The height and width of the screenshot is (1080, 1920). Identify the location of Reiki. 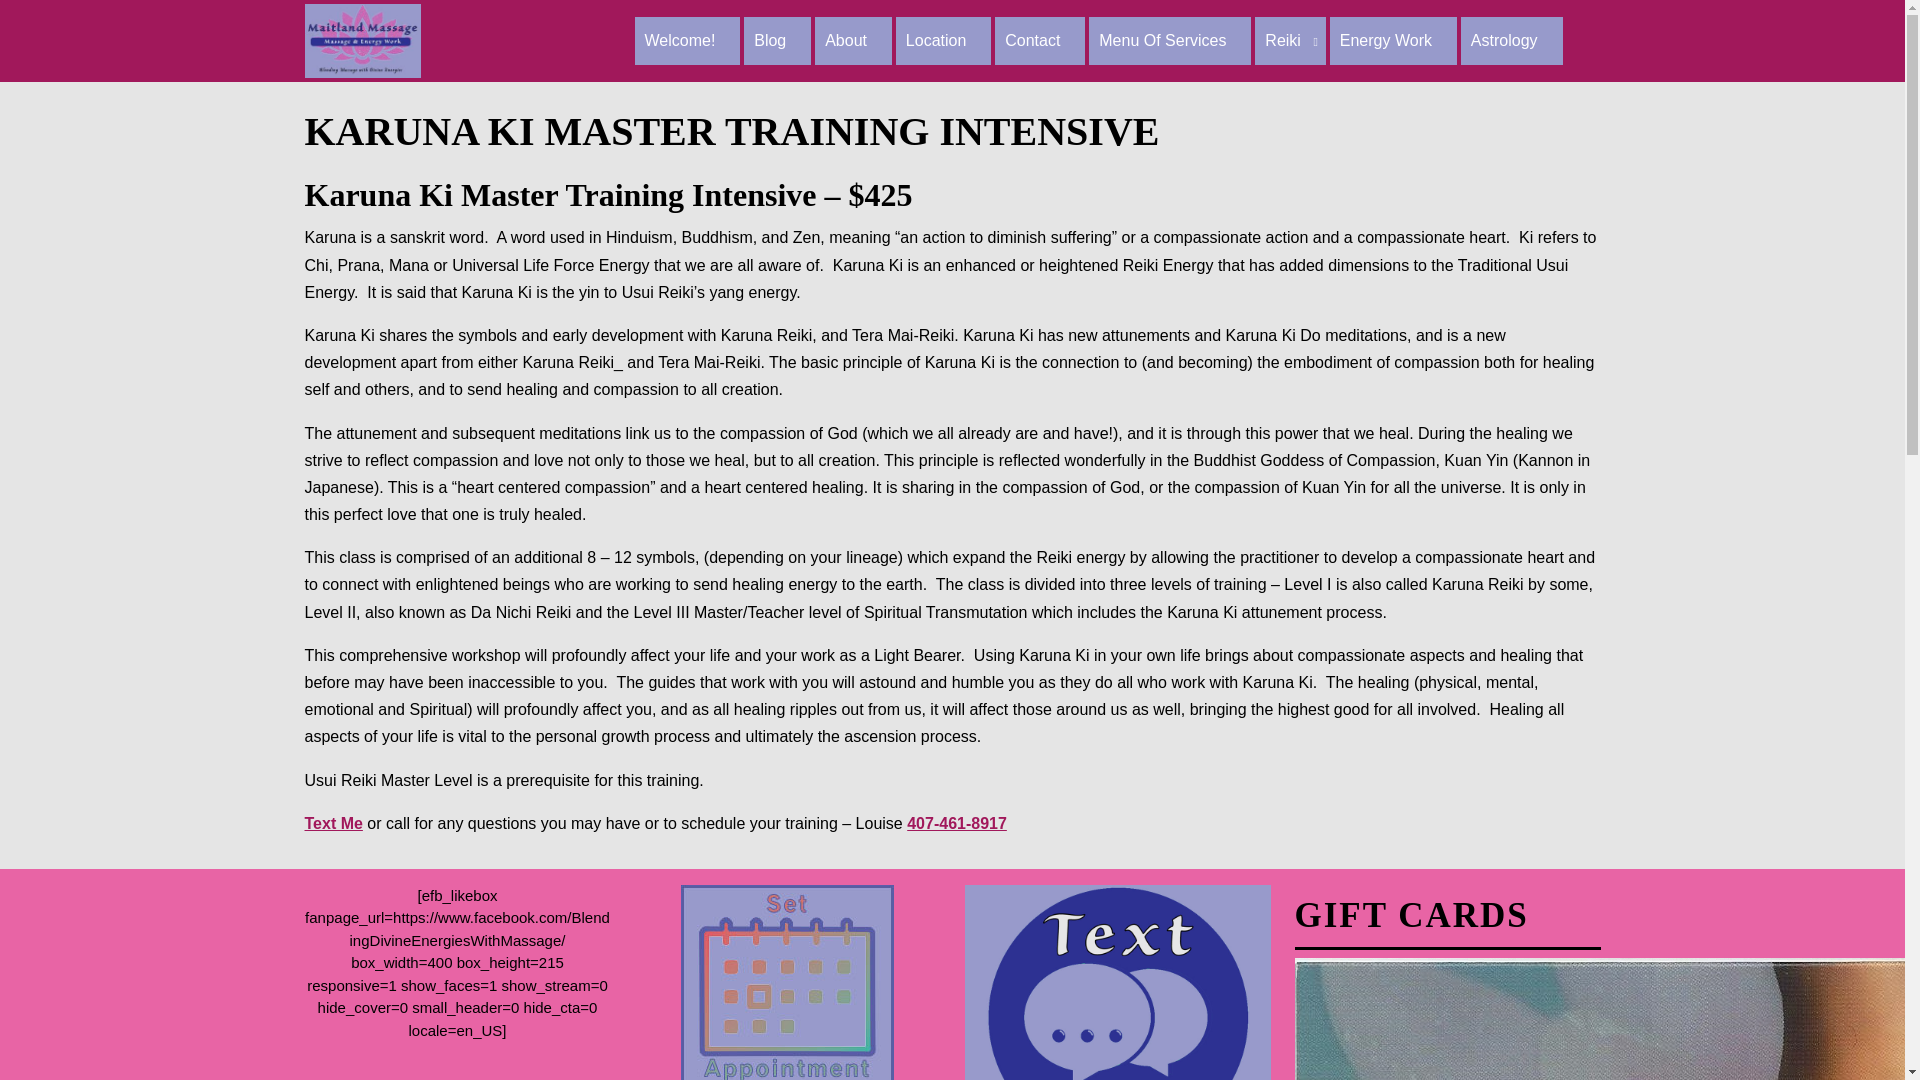
(1290, 40).